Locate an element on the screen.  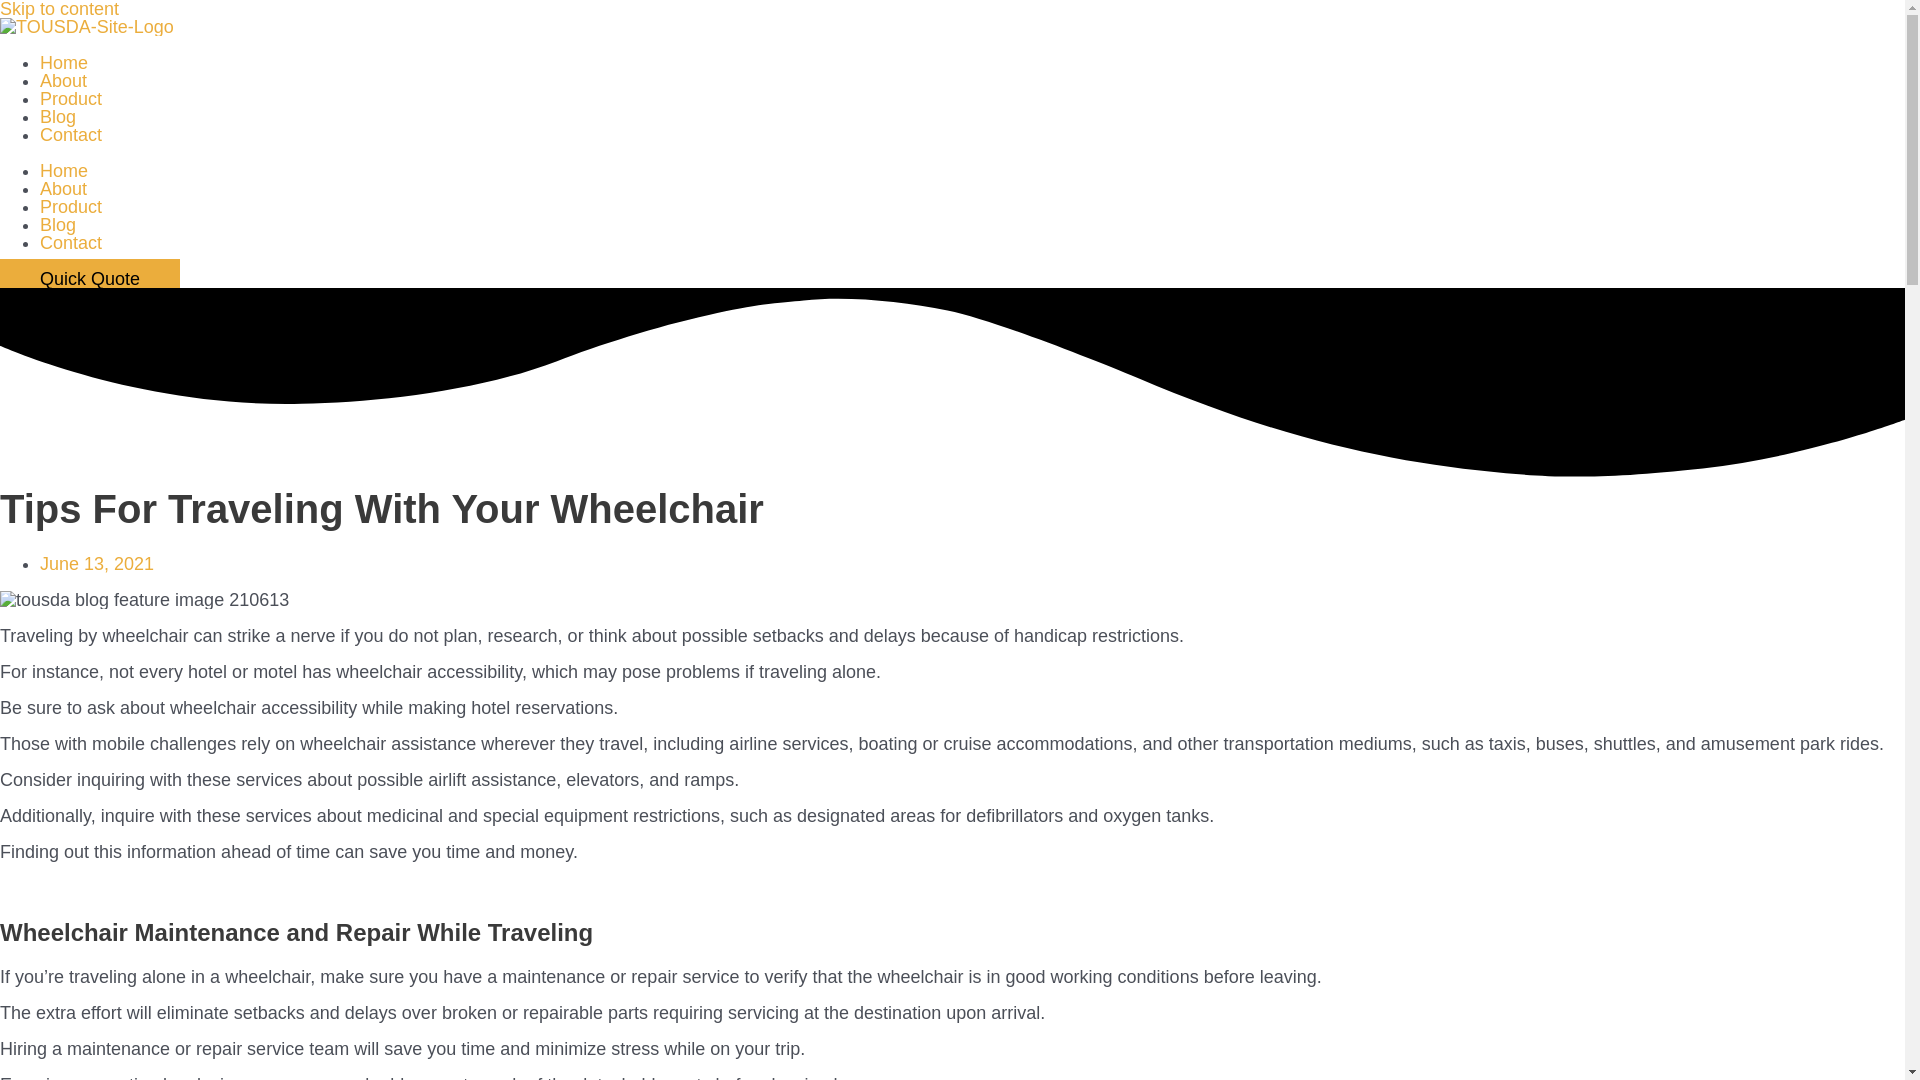
Contact is located at coordinates (70, 134).